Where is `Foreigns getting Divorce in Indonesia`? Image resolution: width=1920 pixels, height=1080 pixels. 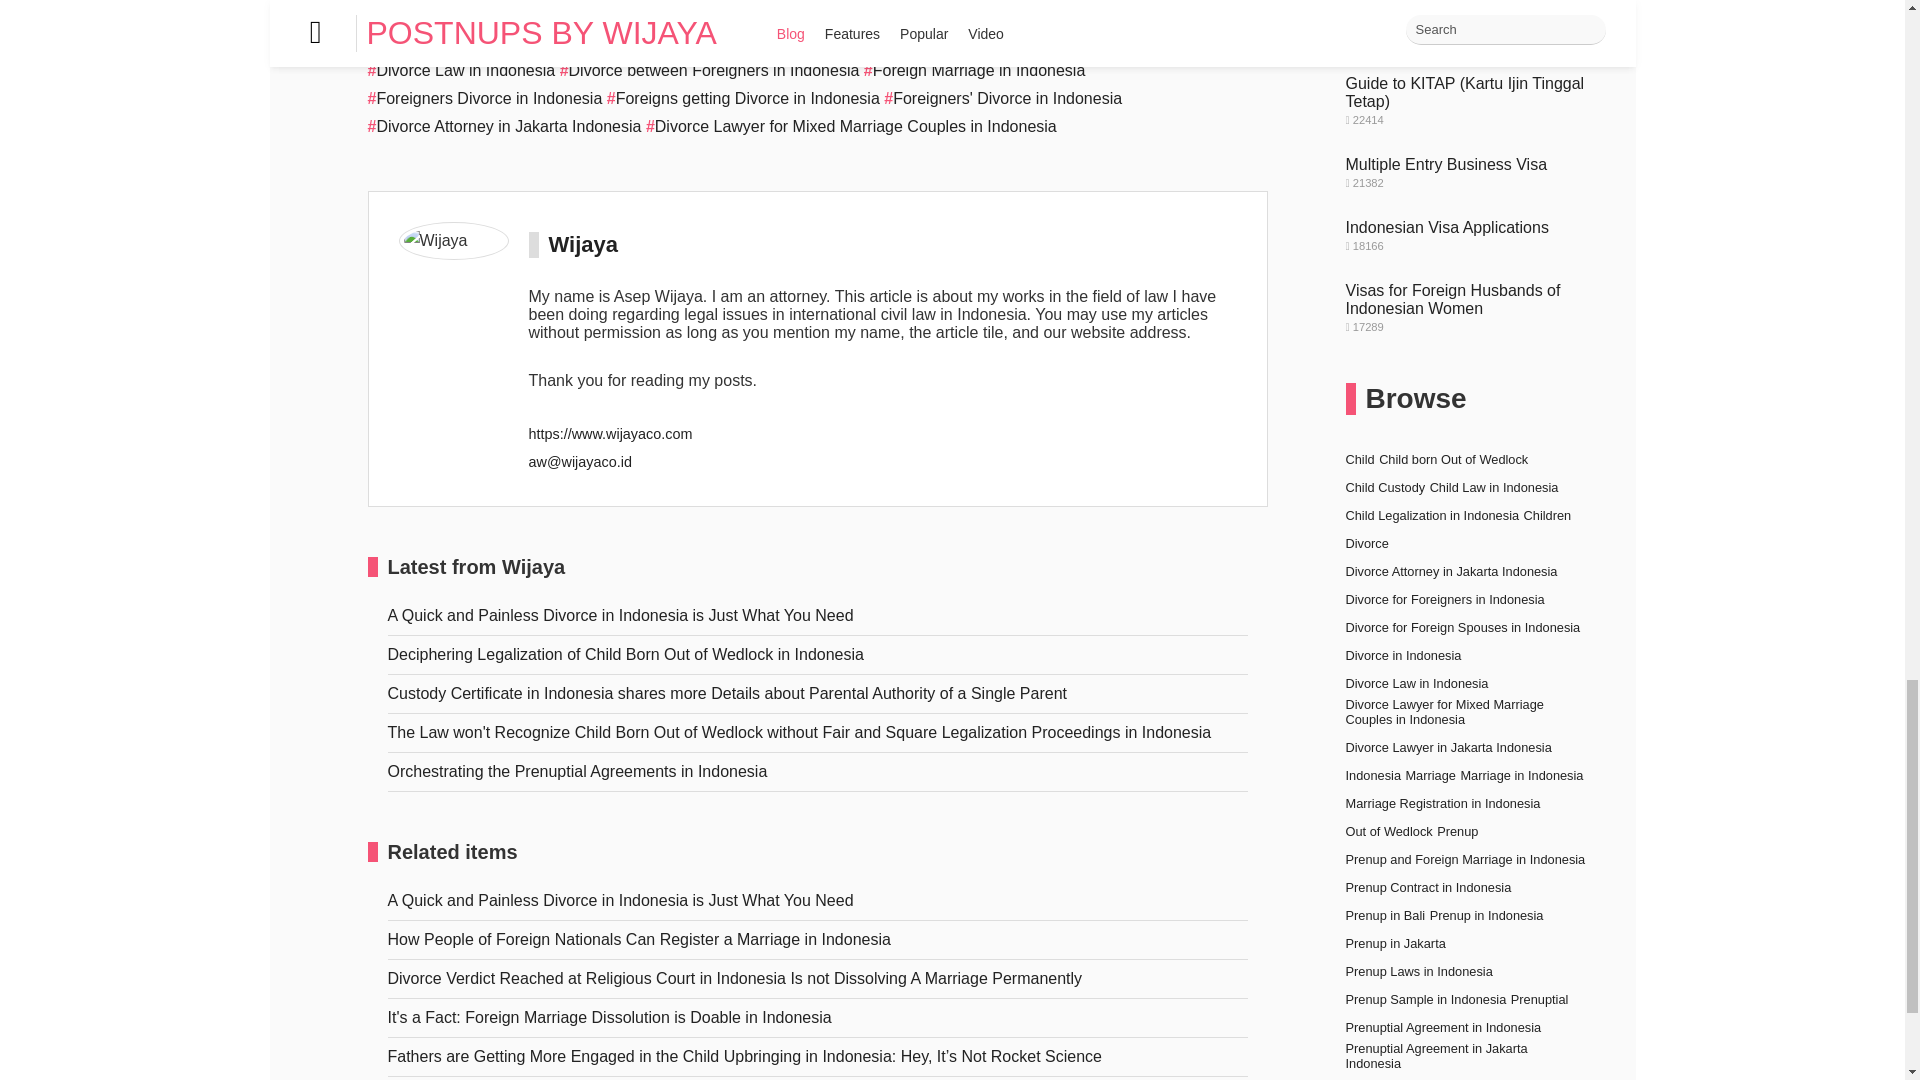
Foreigns getting Divorce in Indonesia is located at coordinates (742, 98).